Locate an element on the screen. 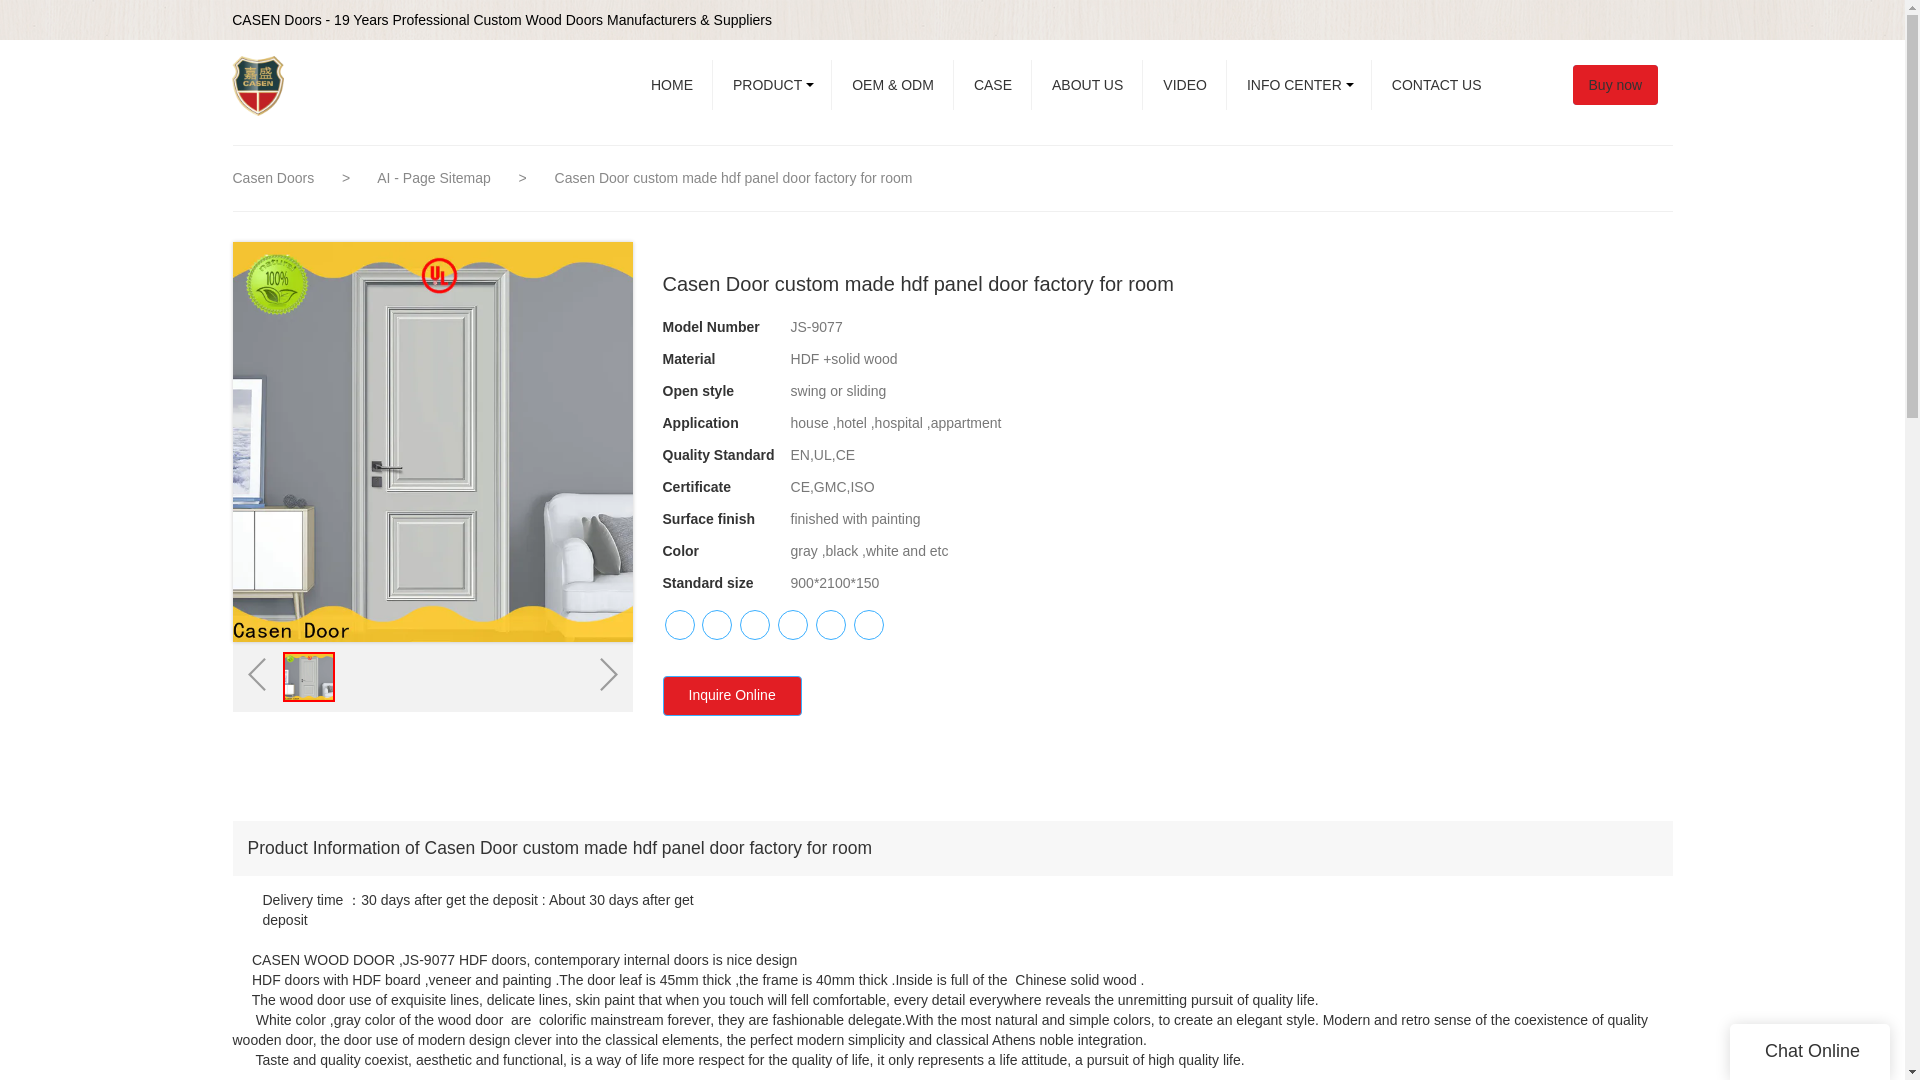  Casen Doors is located at coordinates (273, 177).